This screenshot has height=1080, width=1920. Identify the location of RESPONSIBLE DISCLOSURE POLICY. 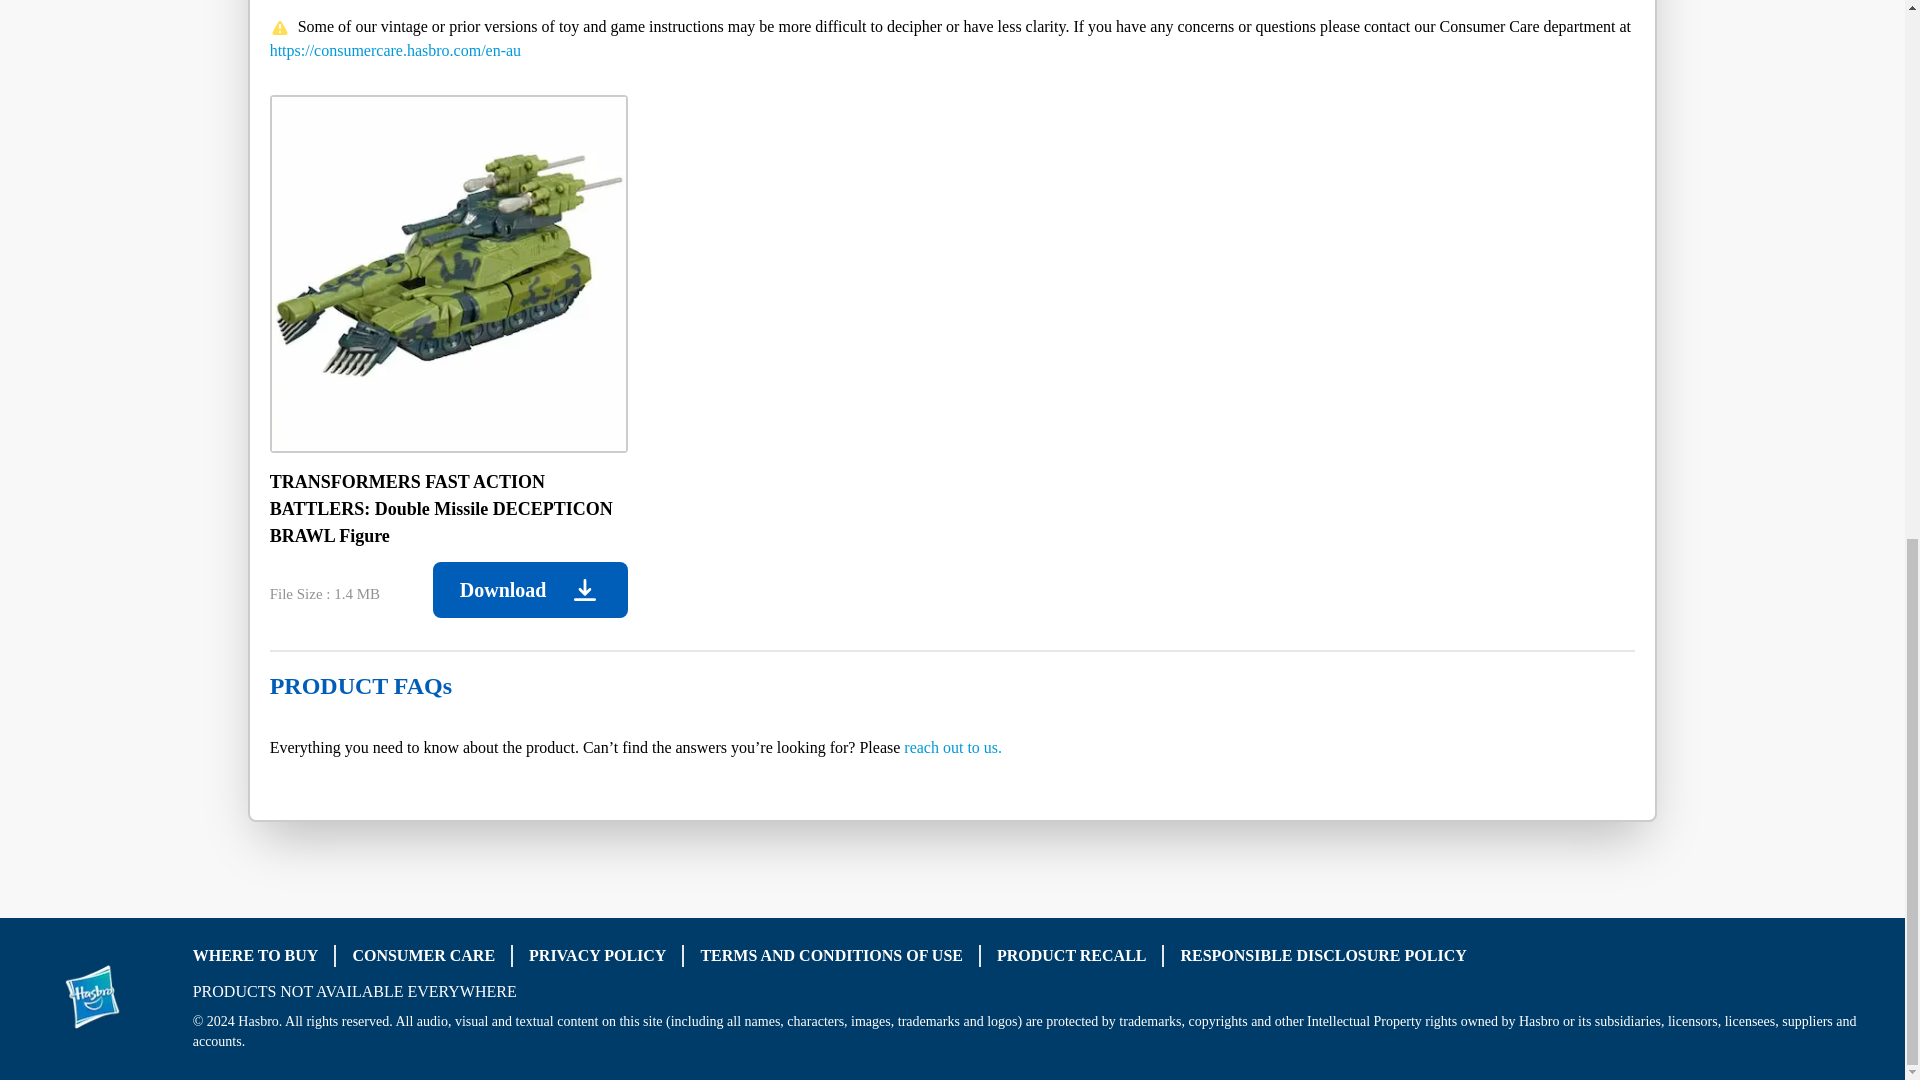
(1323, 956).